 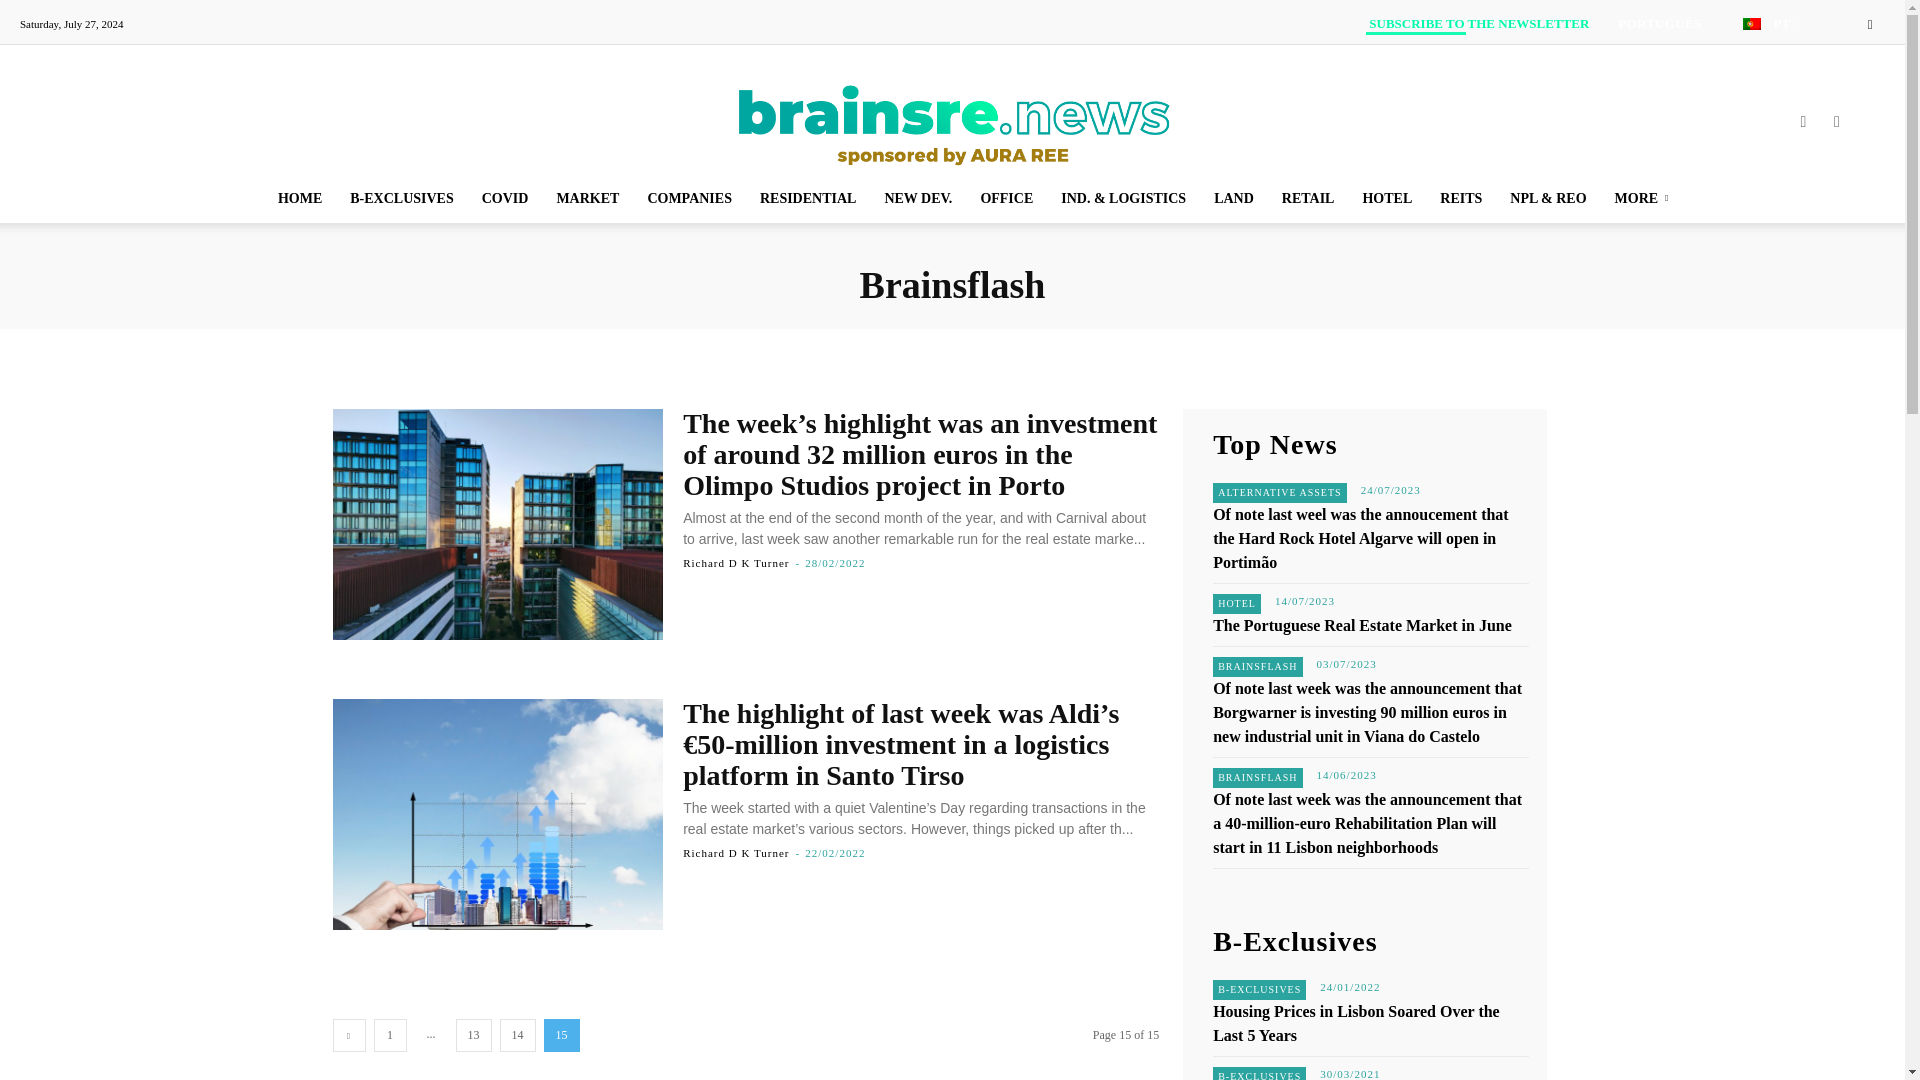 What do you see at coordinates (1786, 24) in the screenshot?
I see `PT` at bounding box center [1786, 24].